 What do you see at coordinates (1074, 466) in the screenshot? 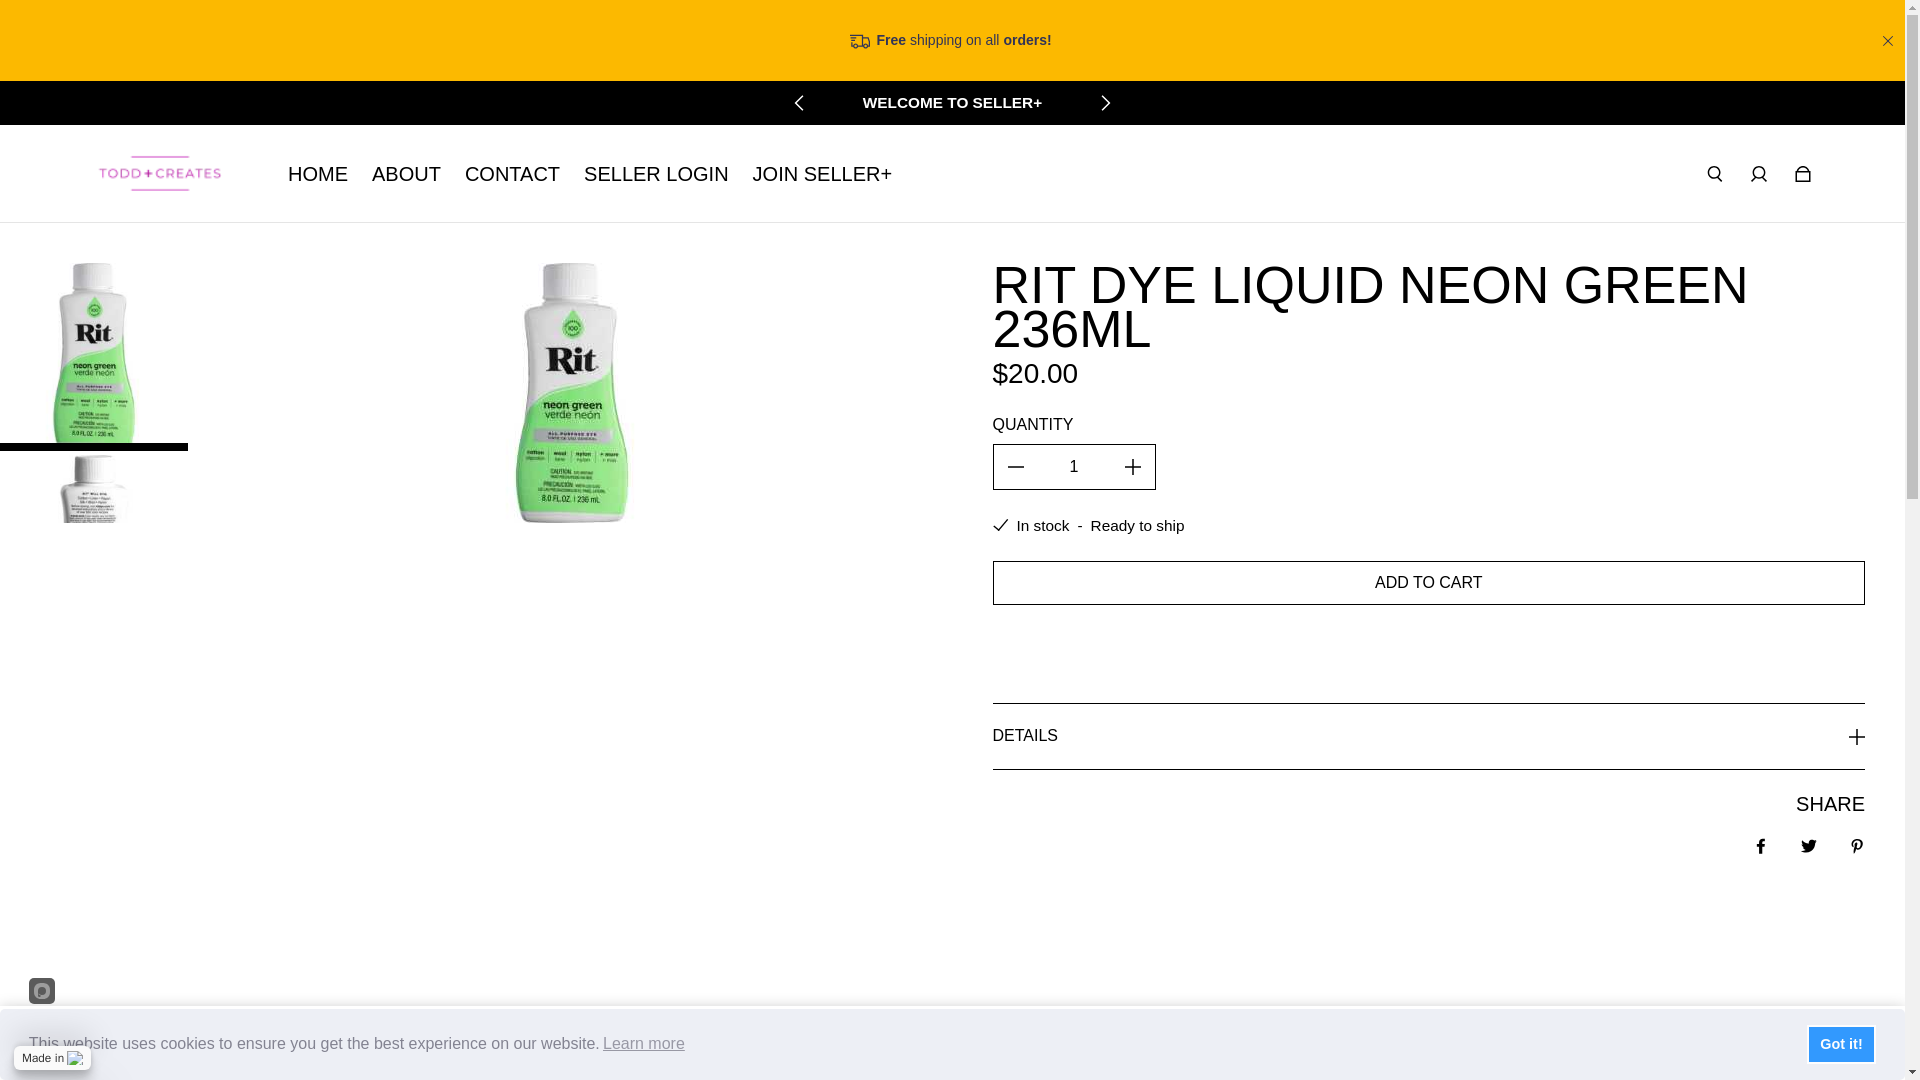
I see `1` at bounding box center [1074, 466].